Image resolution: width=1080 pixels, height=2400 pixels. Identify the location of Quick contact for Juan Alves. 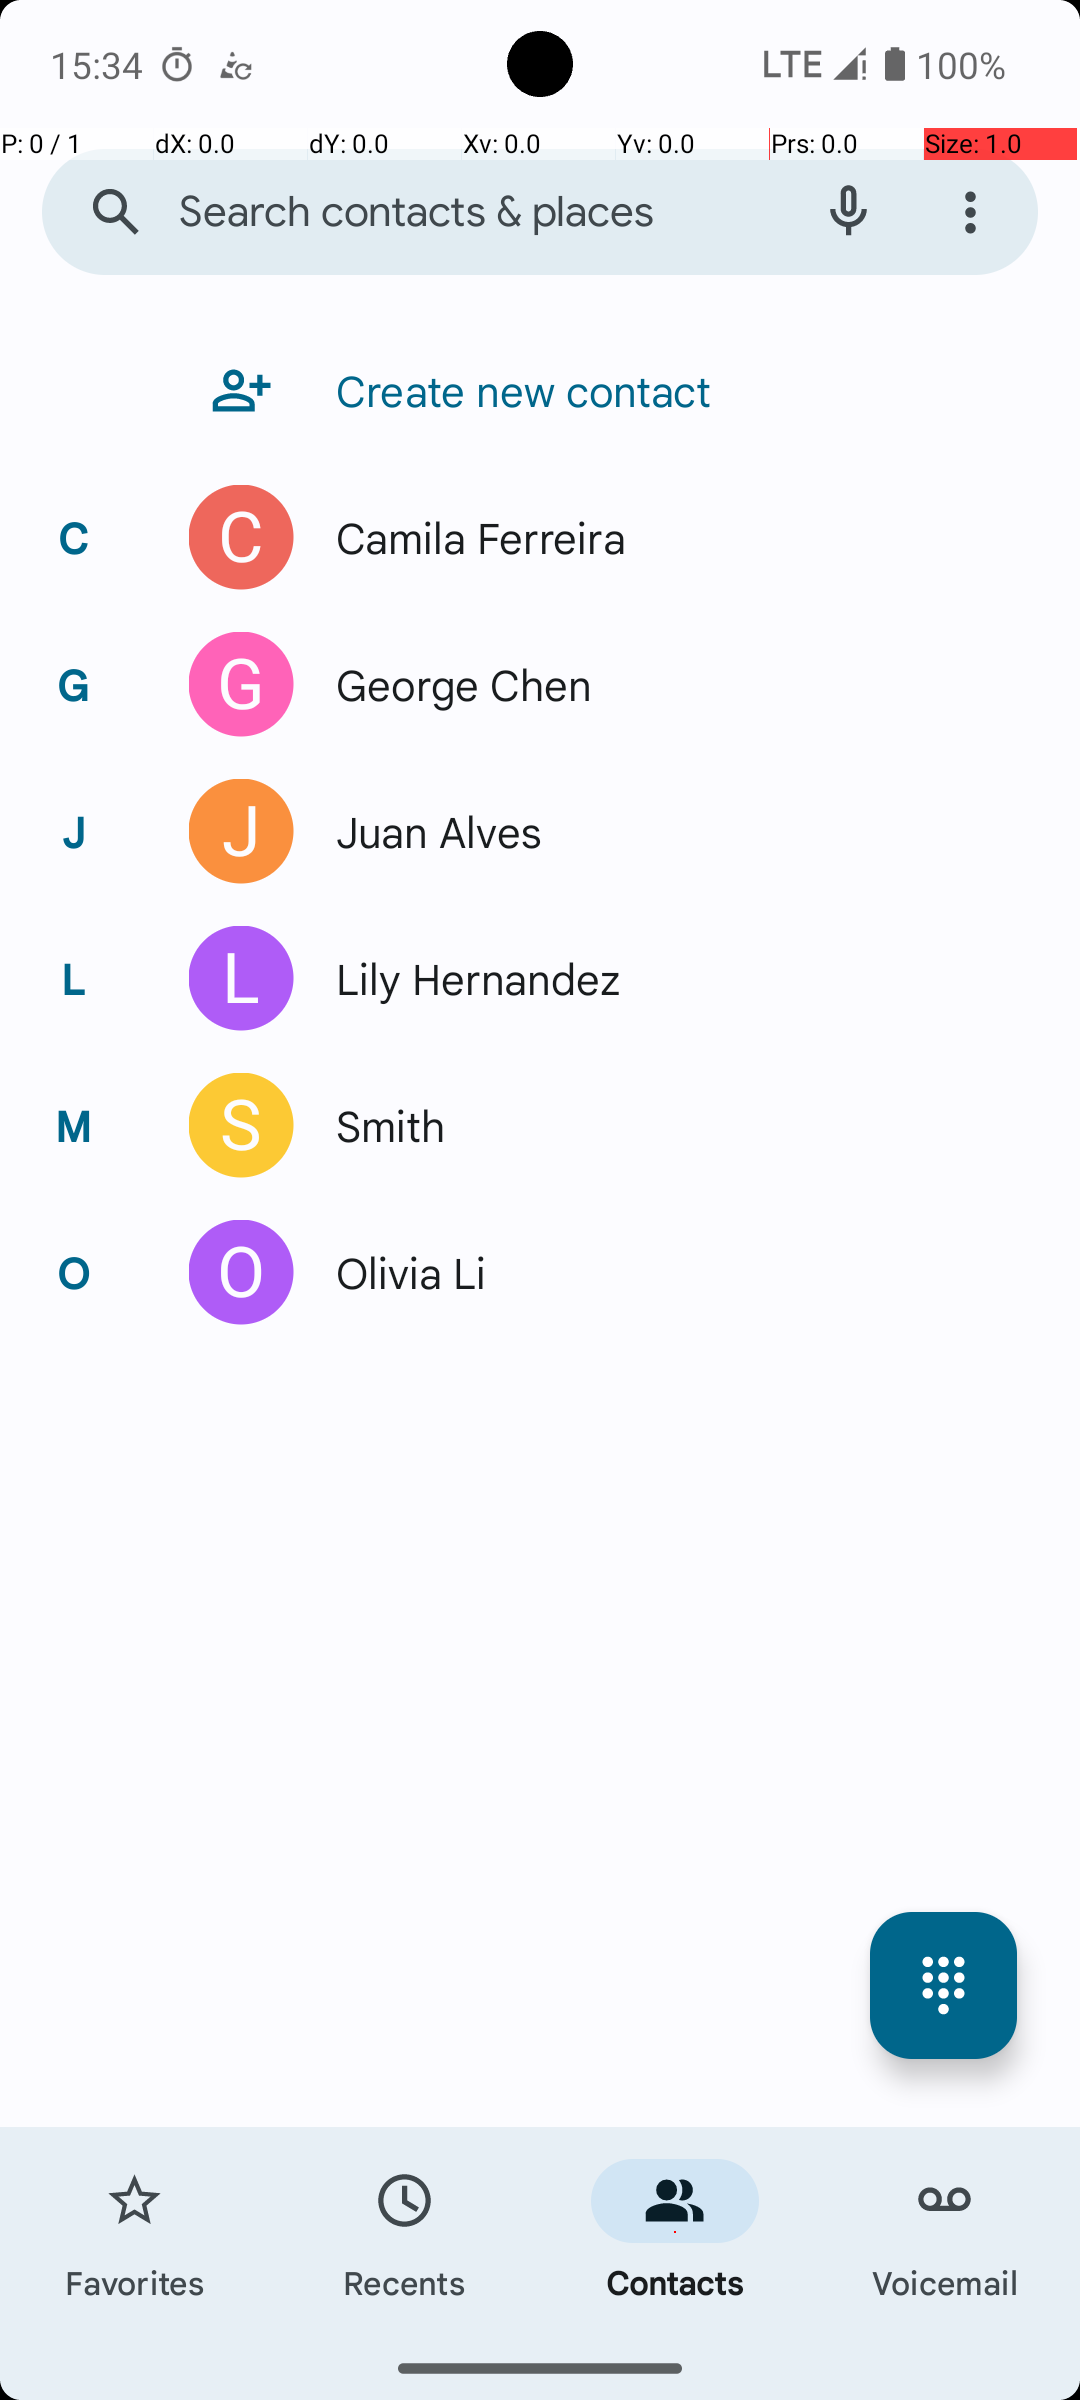
(242, 832).